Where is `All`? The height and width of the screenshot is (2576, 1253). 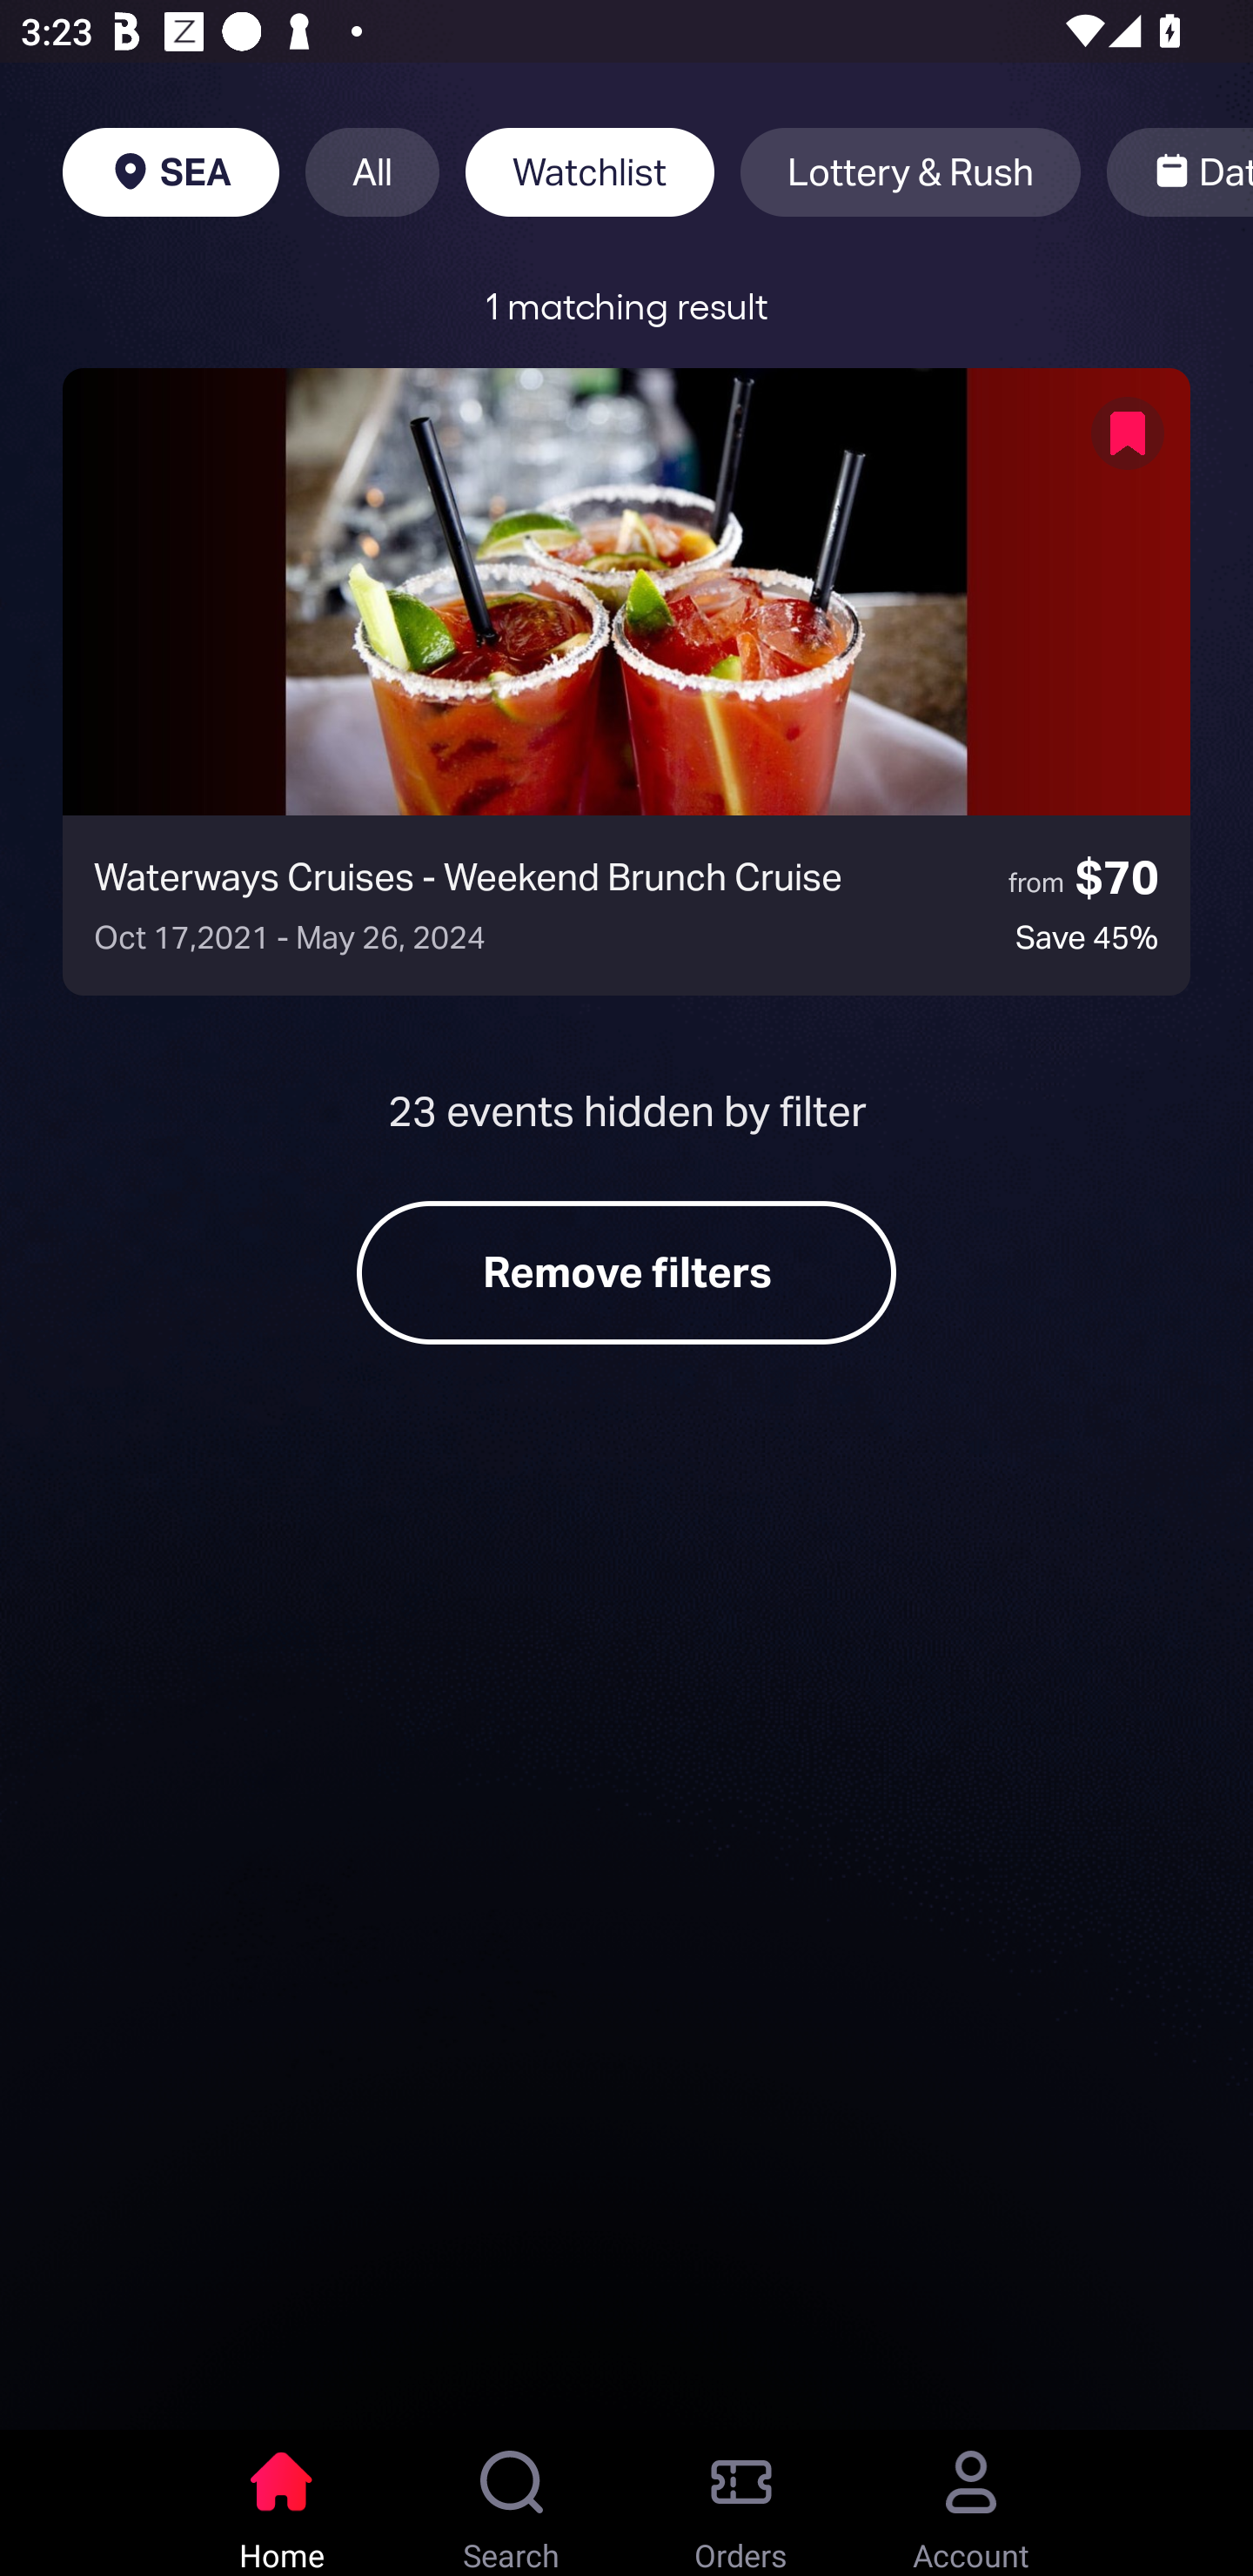 All is located at coordinates (372, 172).